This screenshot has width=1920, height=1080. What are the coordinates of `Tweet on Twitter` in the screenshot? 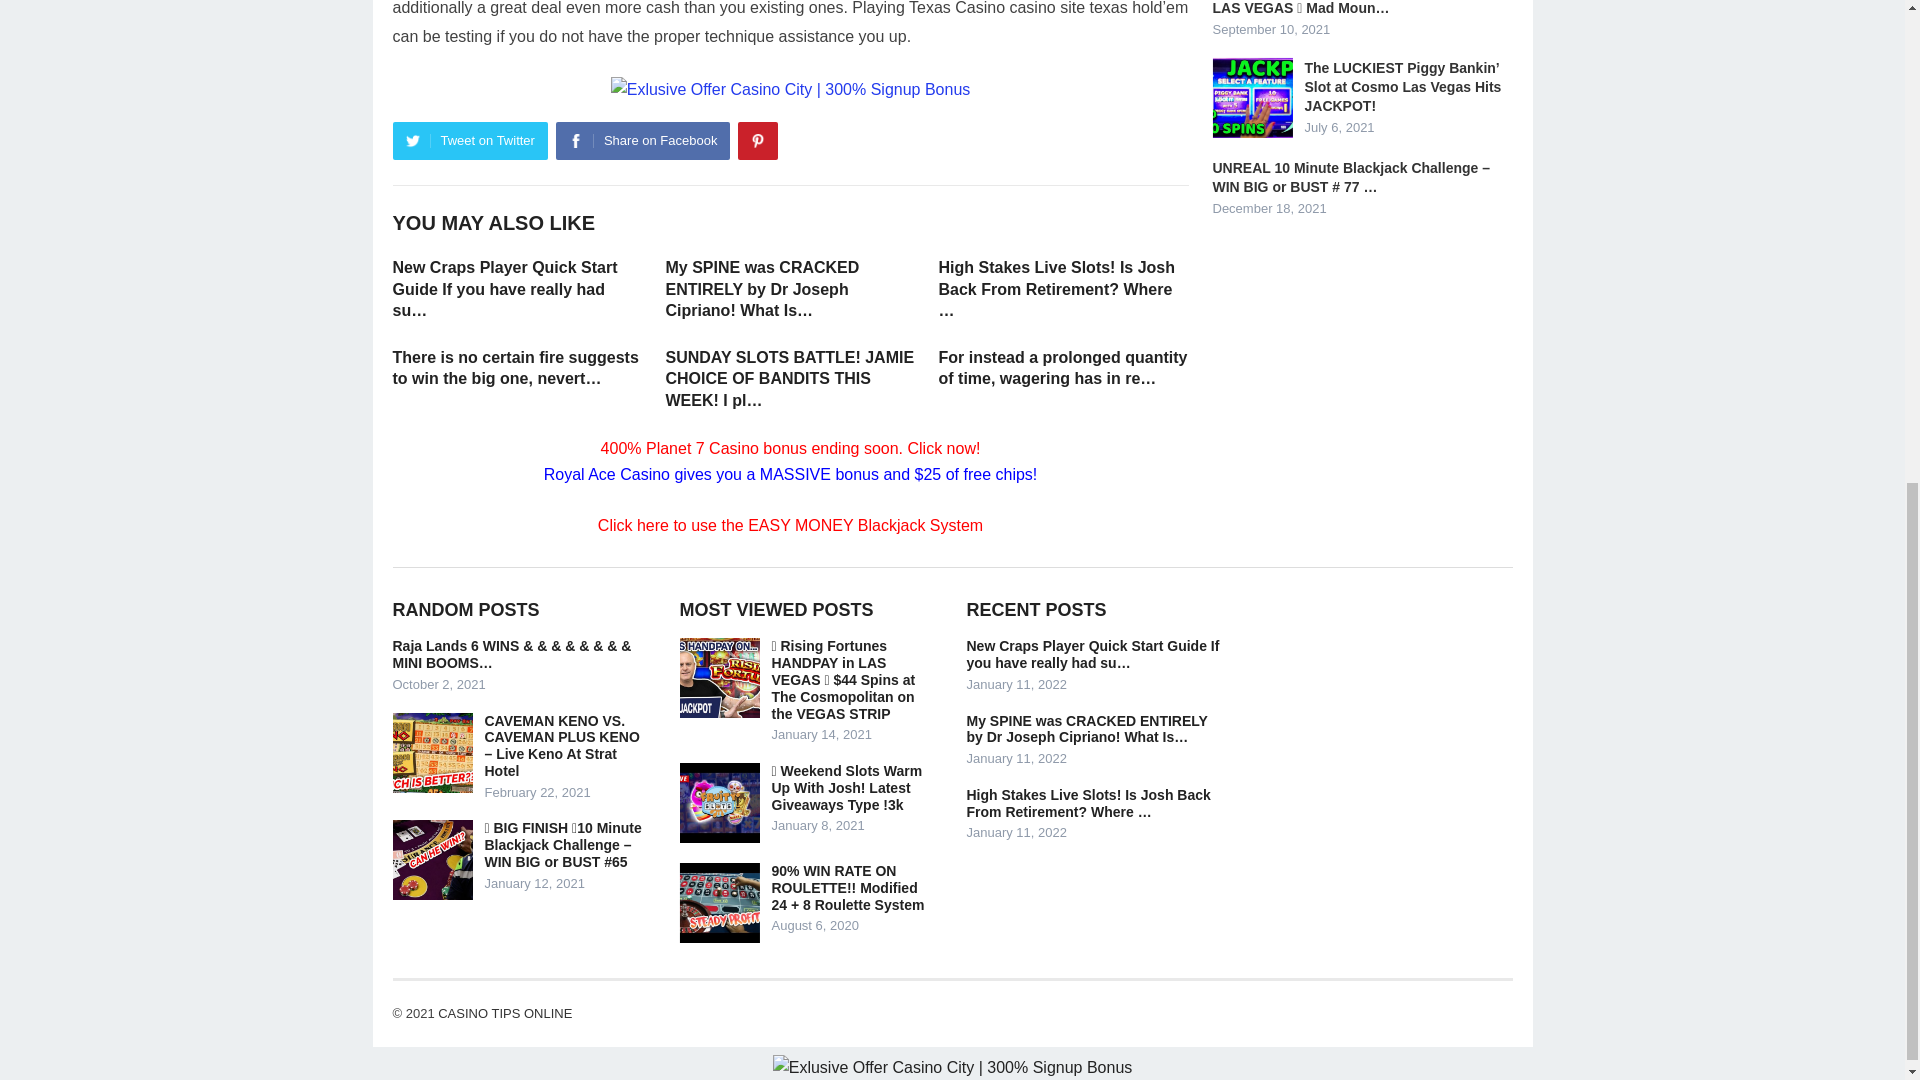 It's located at (469, 140).